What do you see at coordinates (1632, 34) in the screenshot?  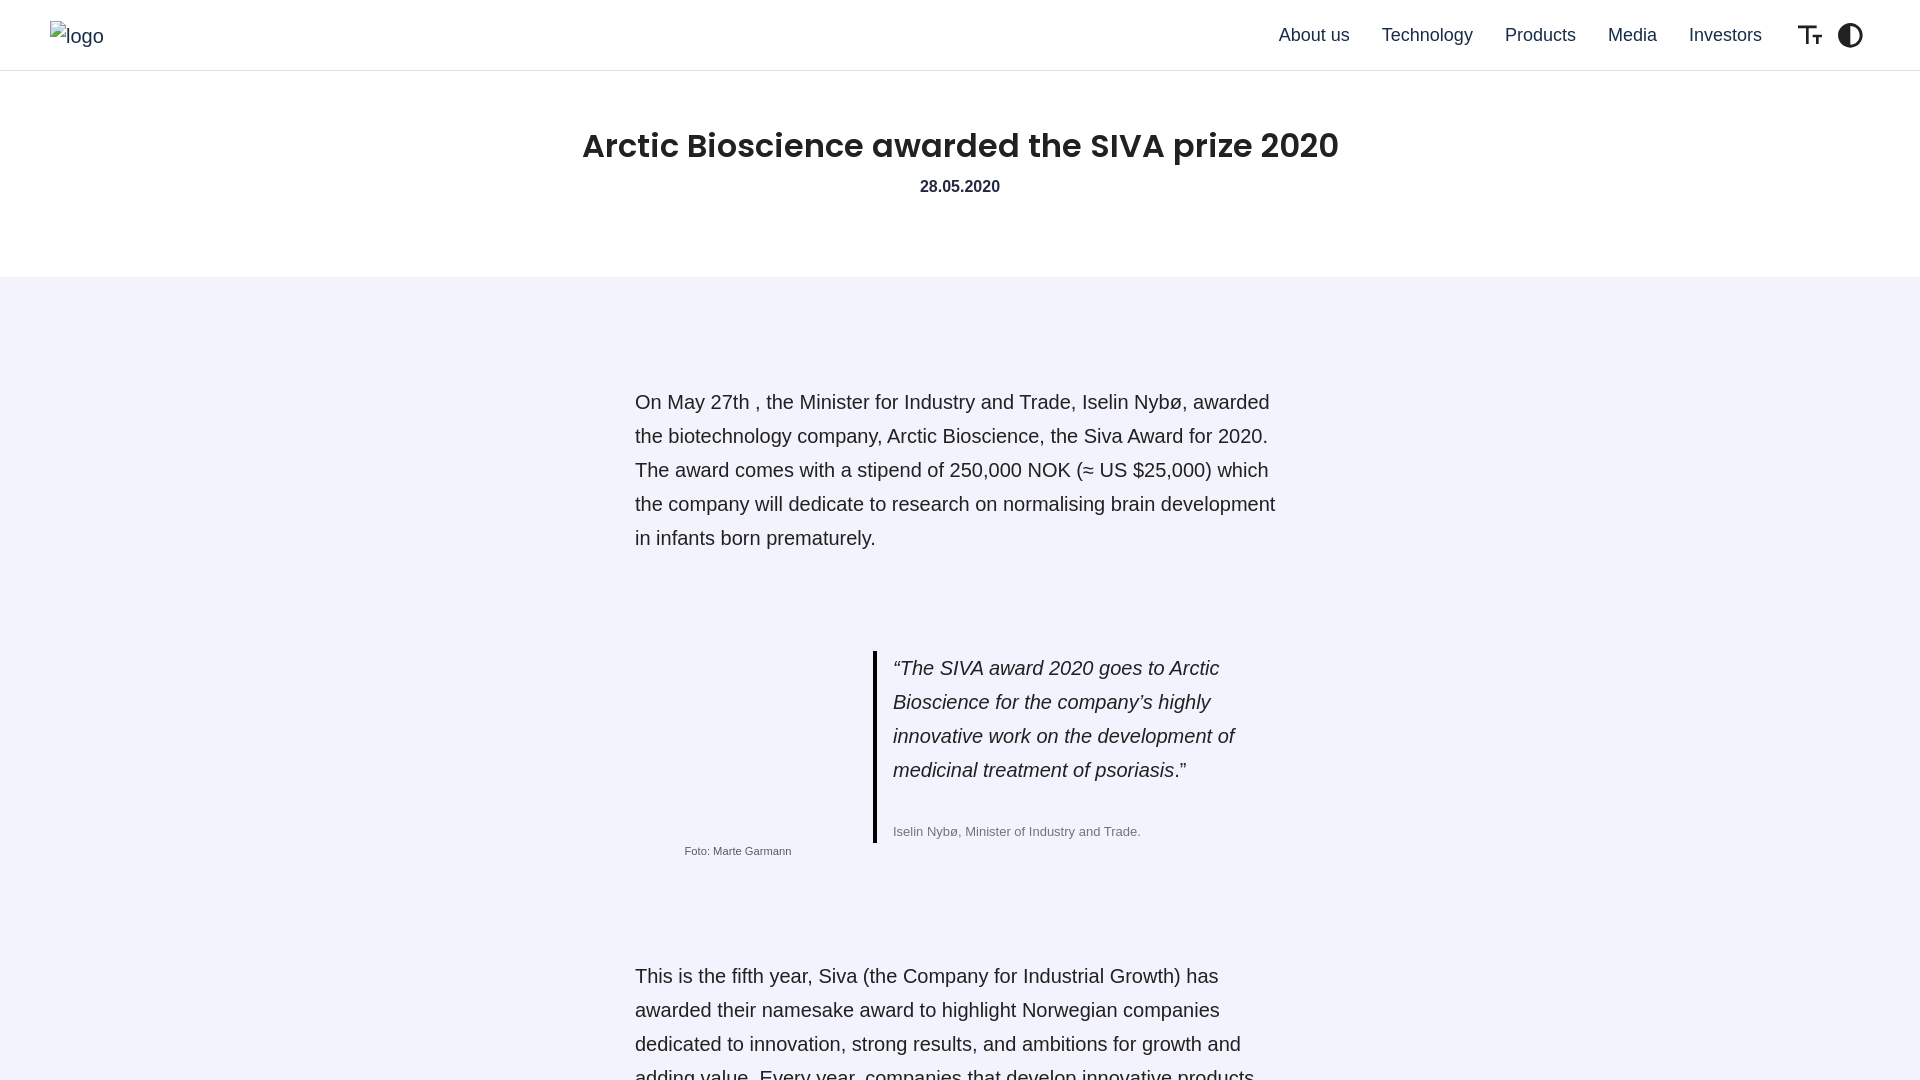 I see `Media` at bounding box center [1632, 34].